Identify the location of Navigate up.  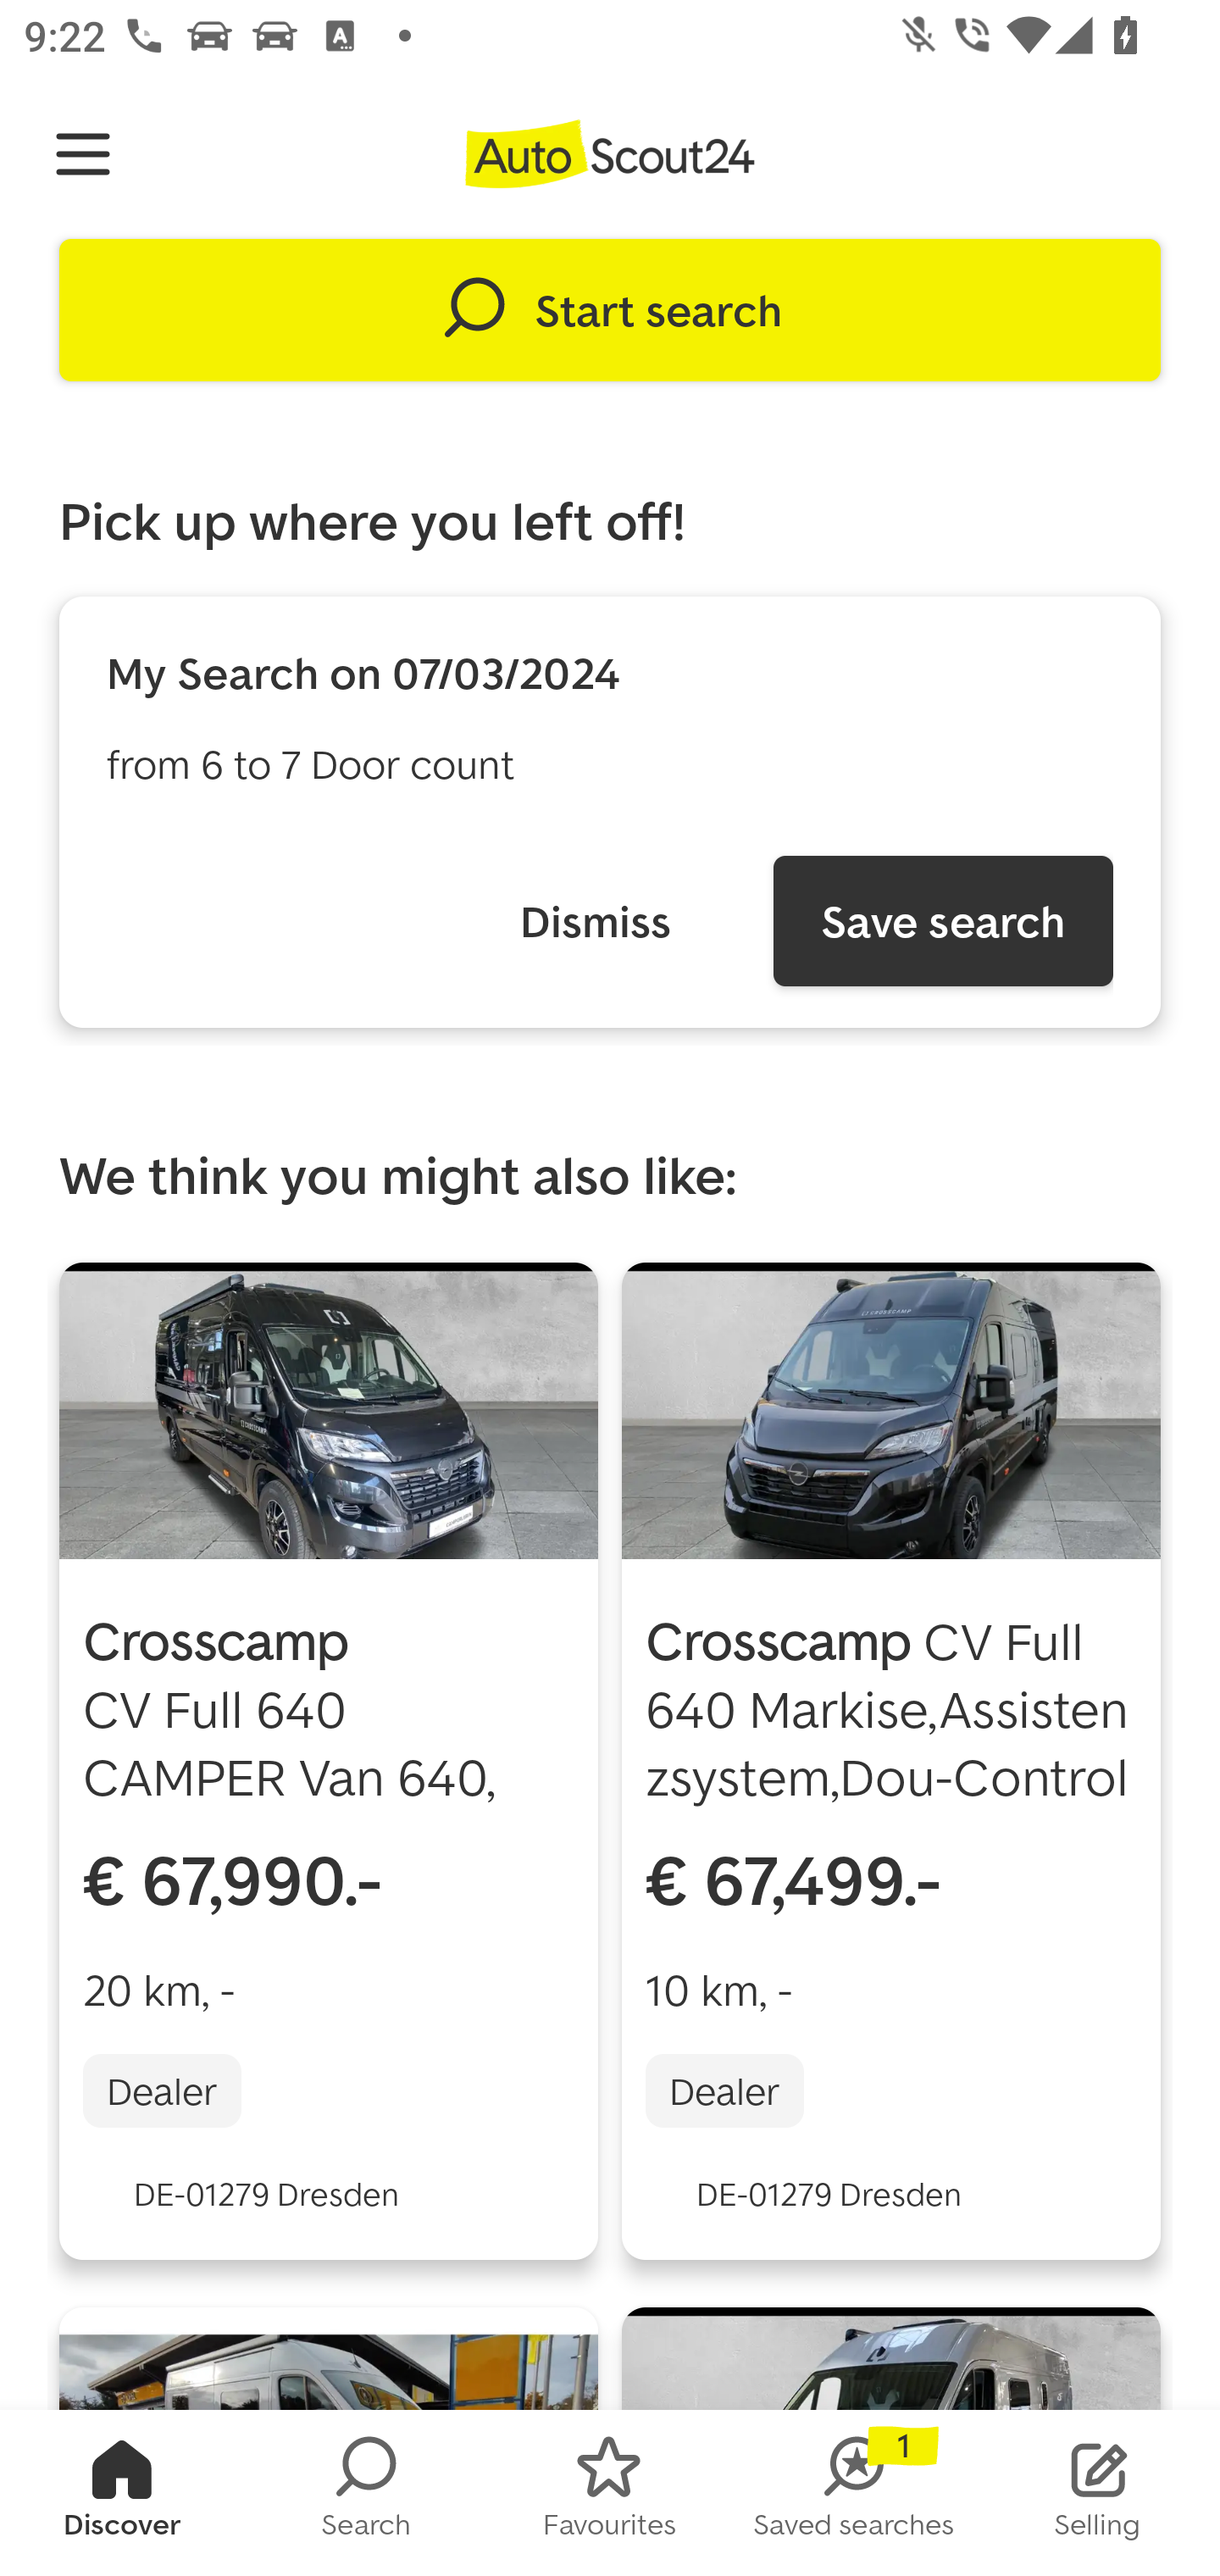
(83, 154).